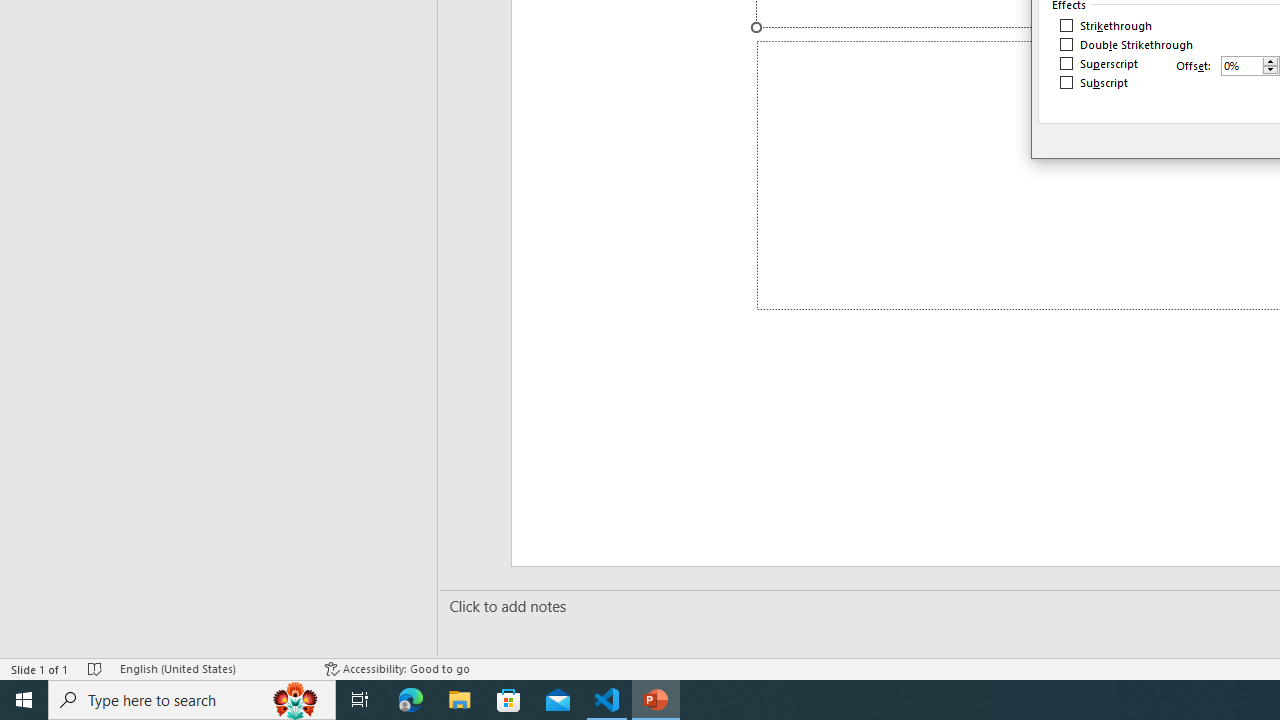  I want to click on Search highlights icon opens search home window, so click(296, 700).